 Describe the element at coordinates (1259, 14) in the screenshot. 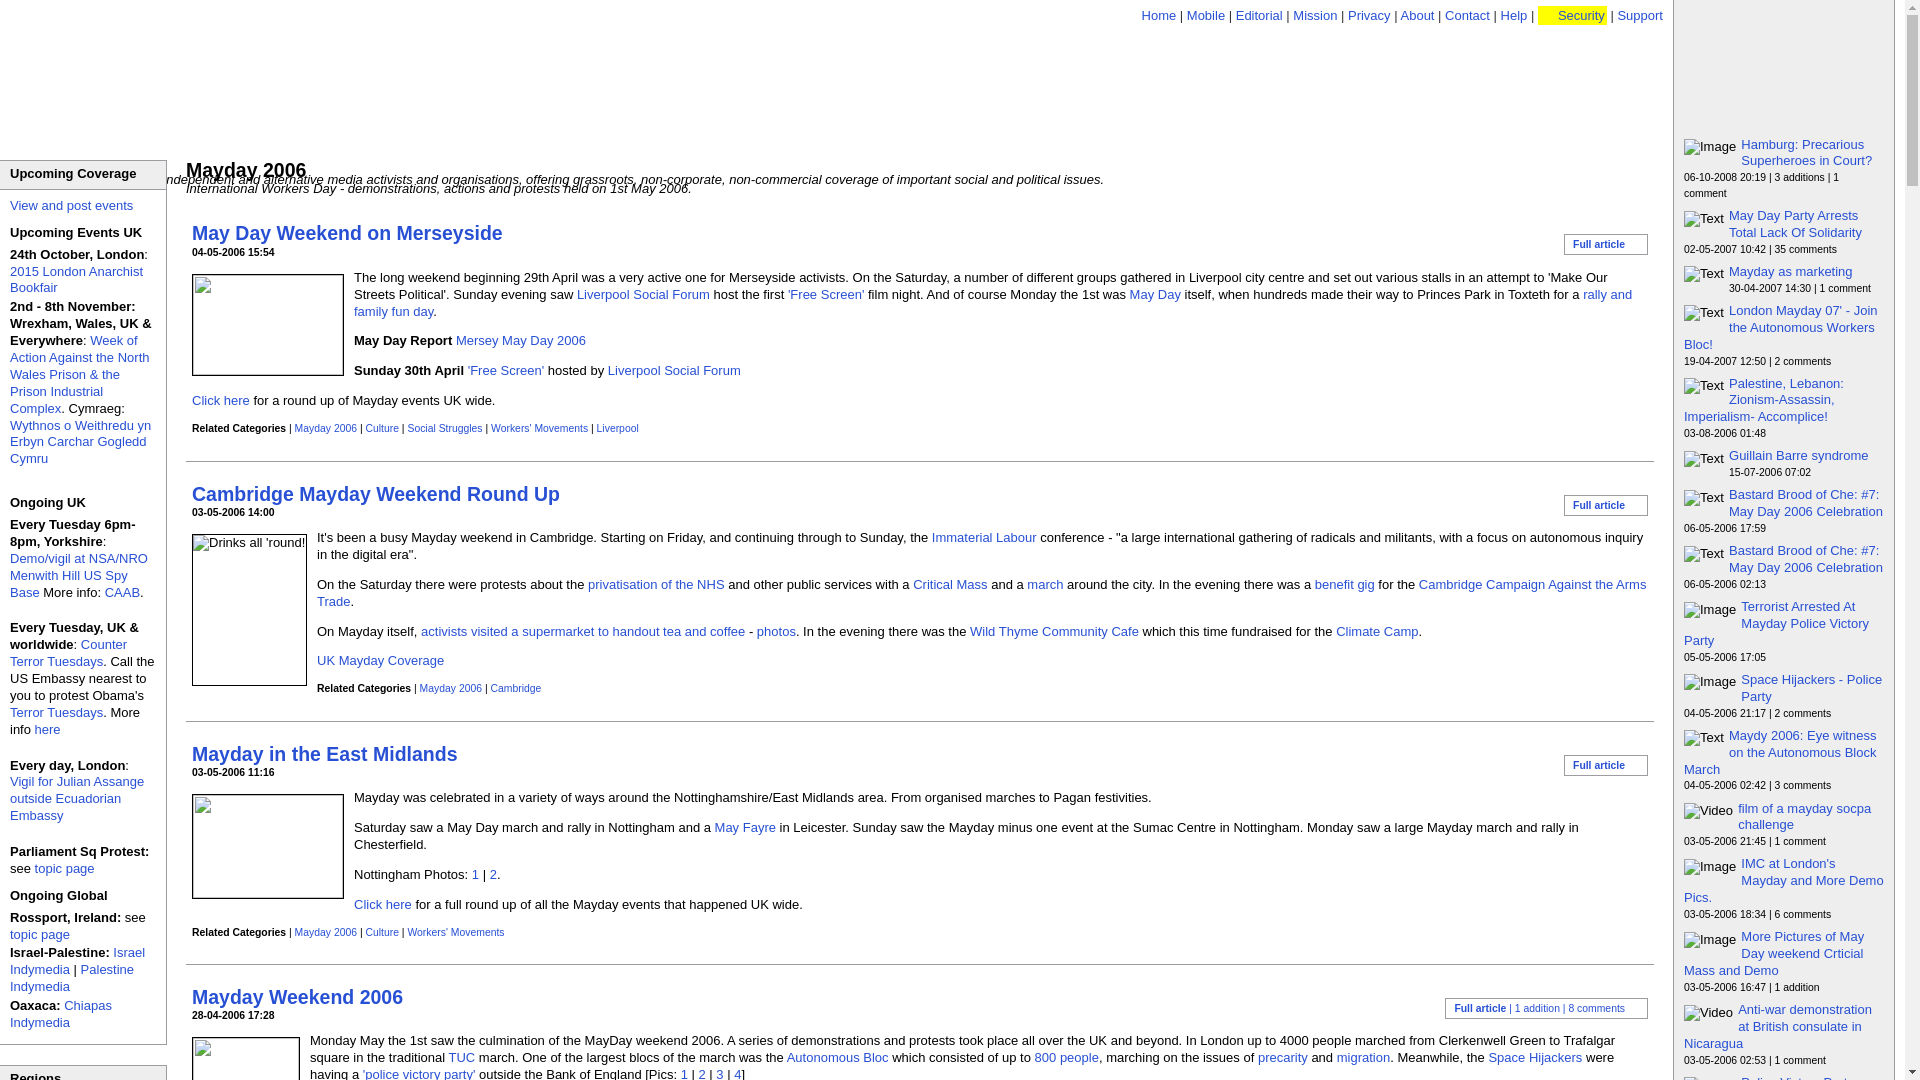

I see `Editorial` at that location.